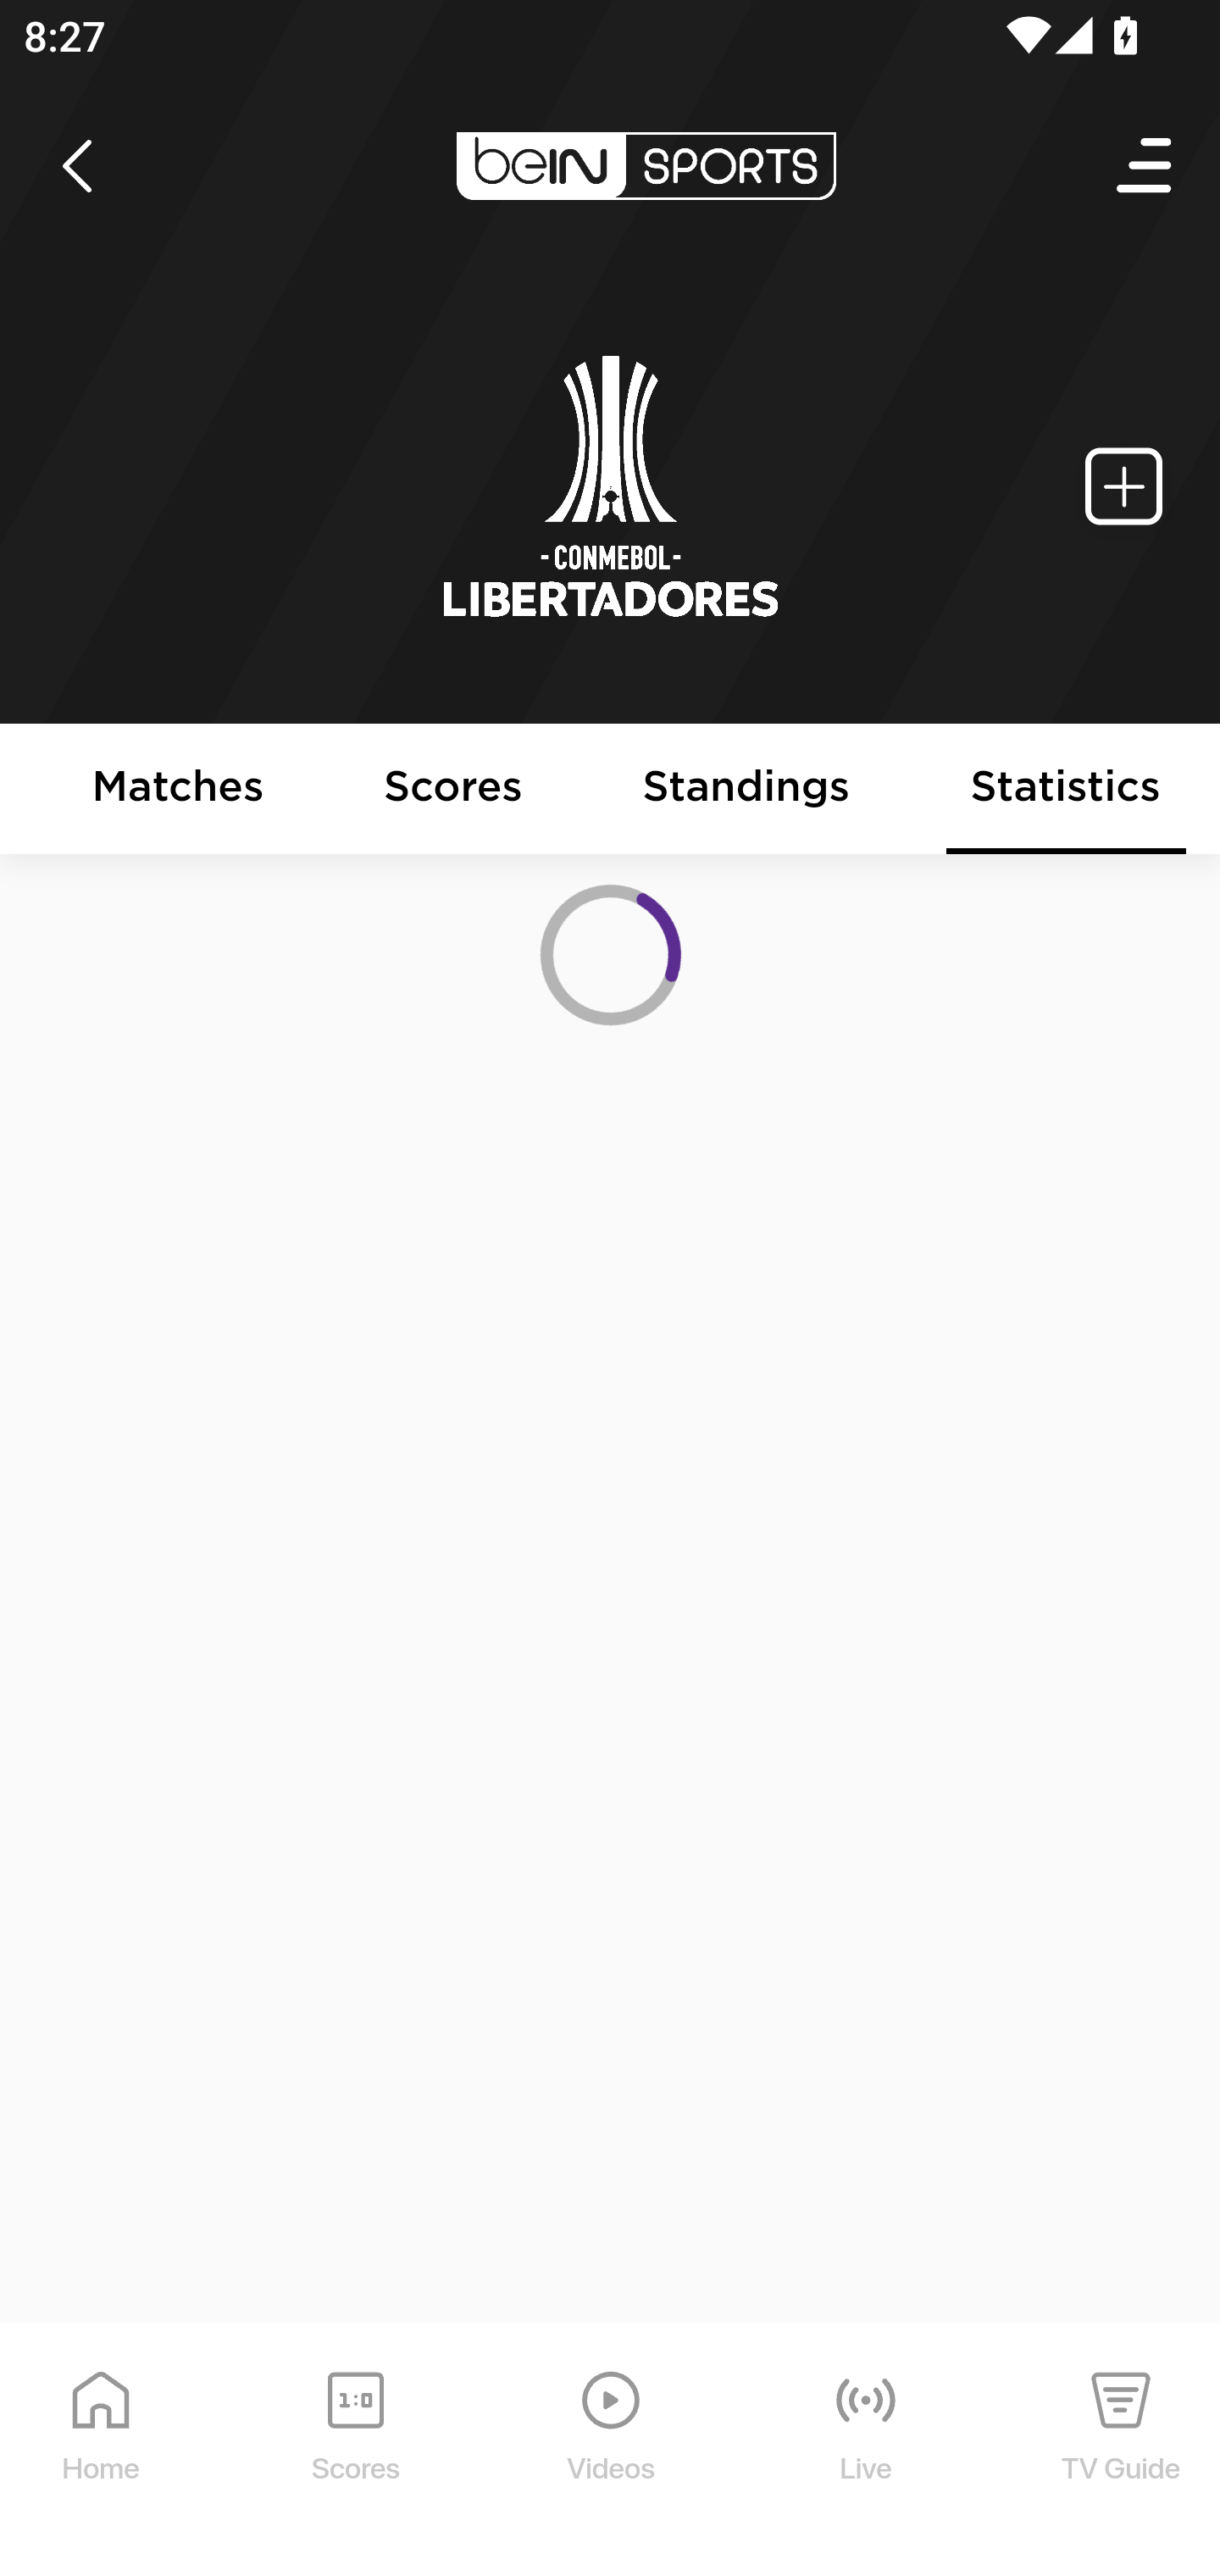 The height and width of the screenshot is (2576, 1220). What do you see at coordinates (1067, 790) in the screenshot?
I see `Statistics` at bounding box center [1067, 790].